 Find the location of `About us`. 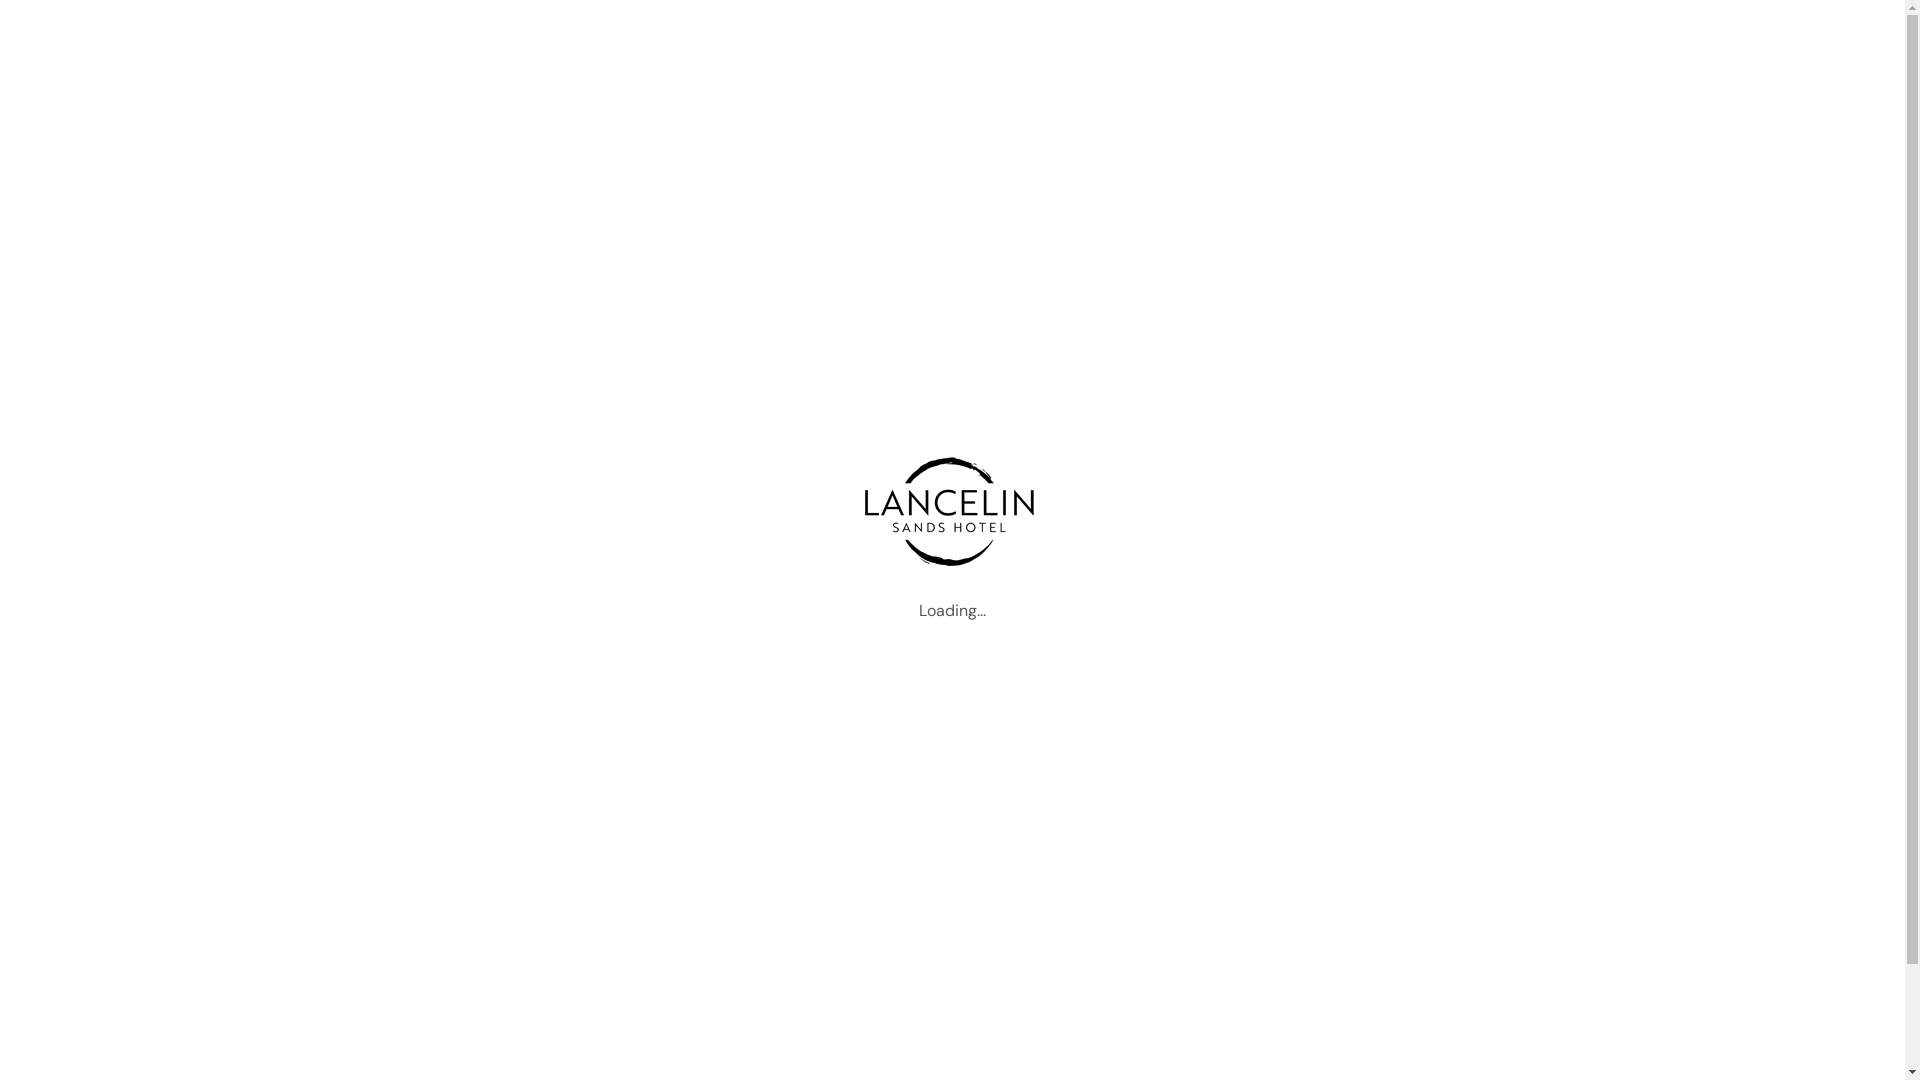

About us is located at coordinates (715, 840).